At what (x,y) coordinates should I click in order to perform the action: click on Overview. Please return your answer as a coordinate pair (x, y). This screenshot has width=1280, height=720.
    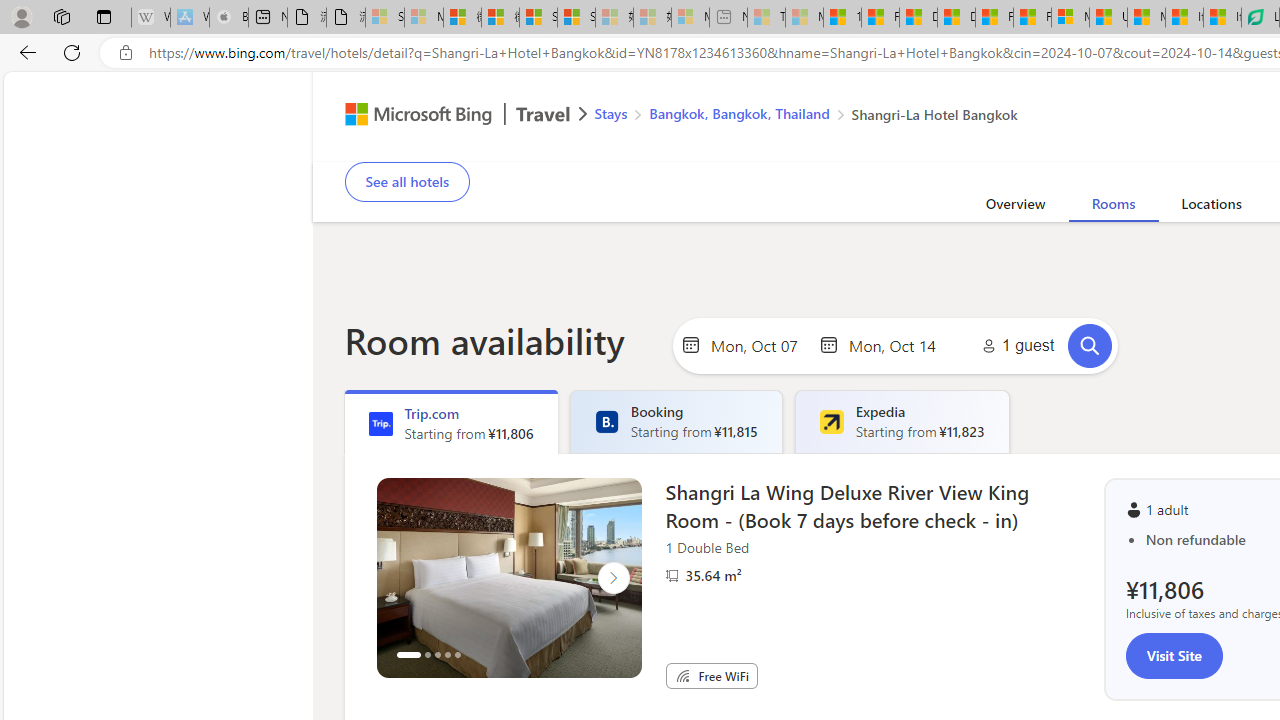
    Looking at the image, I should click on (1016, 207).